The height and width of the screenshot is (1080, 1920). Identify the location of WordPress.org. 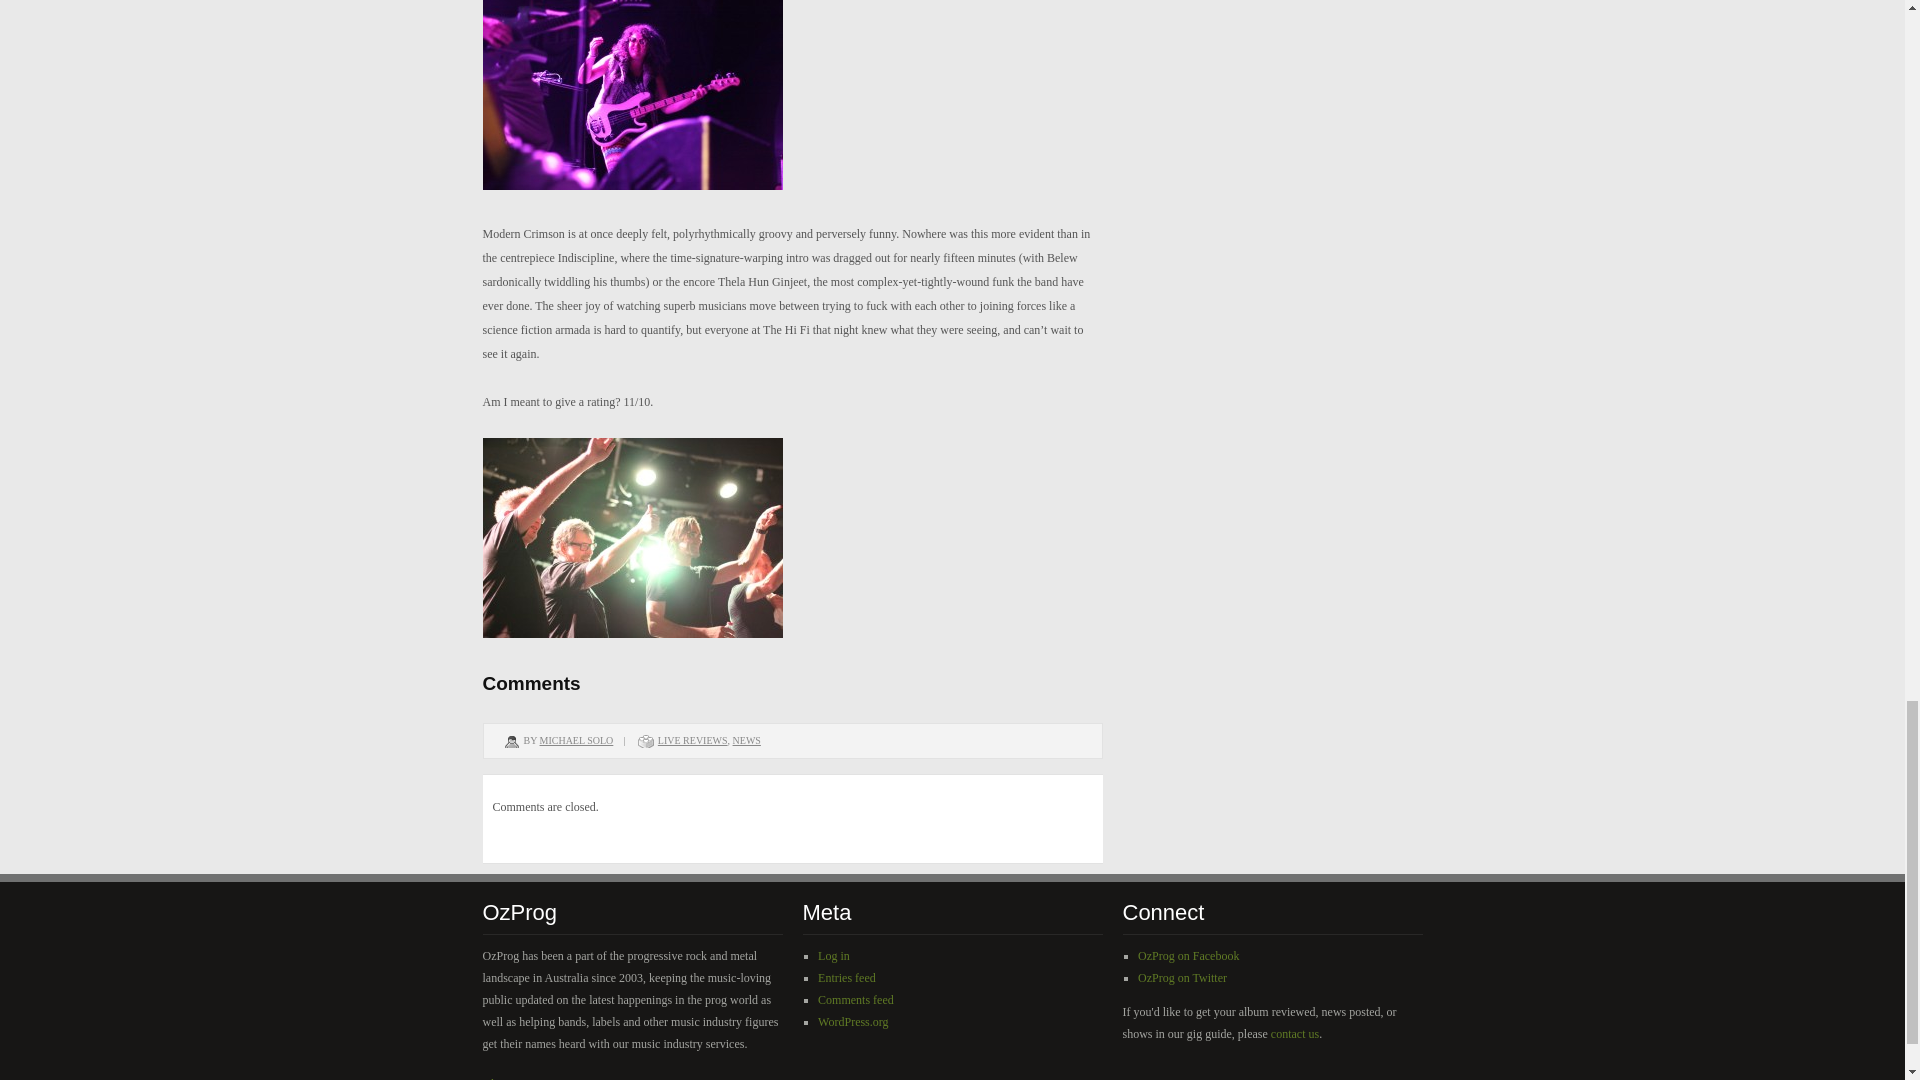
(852, 1022).